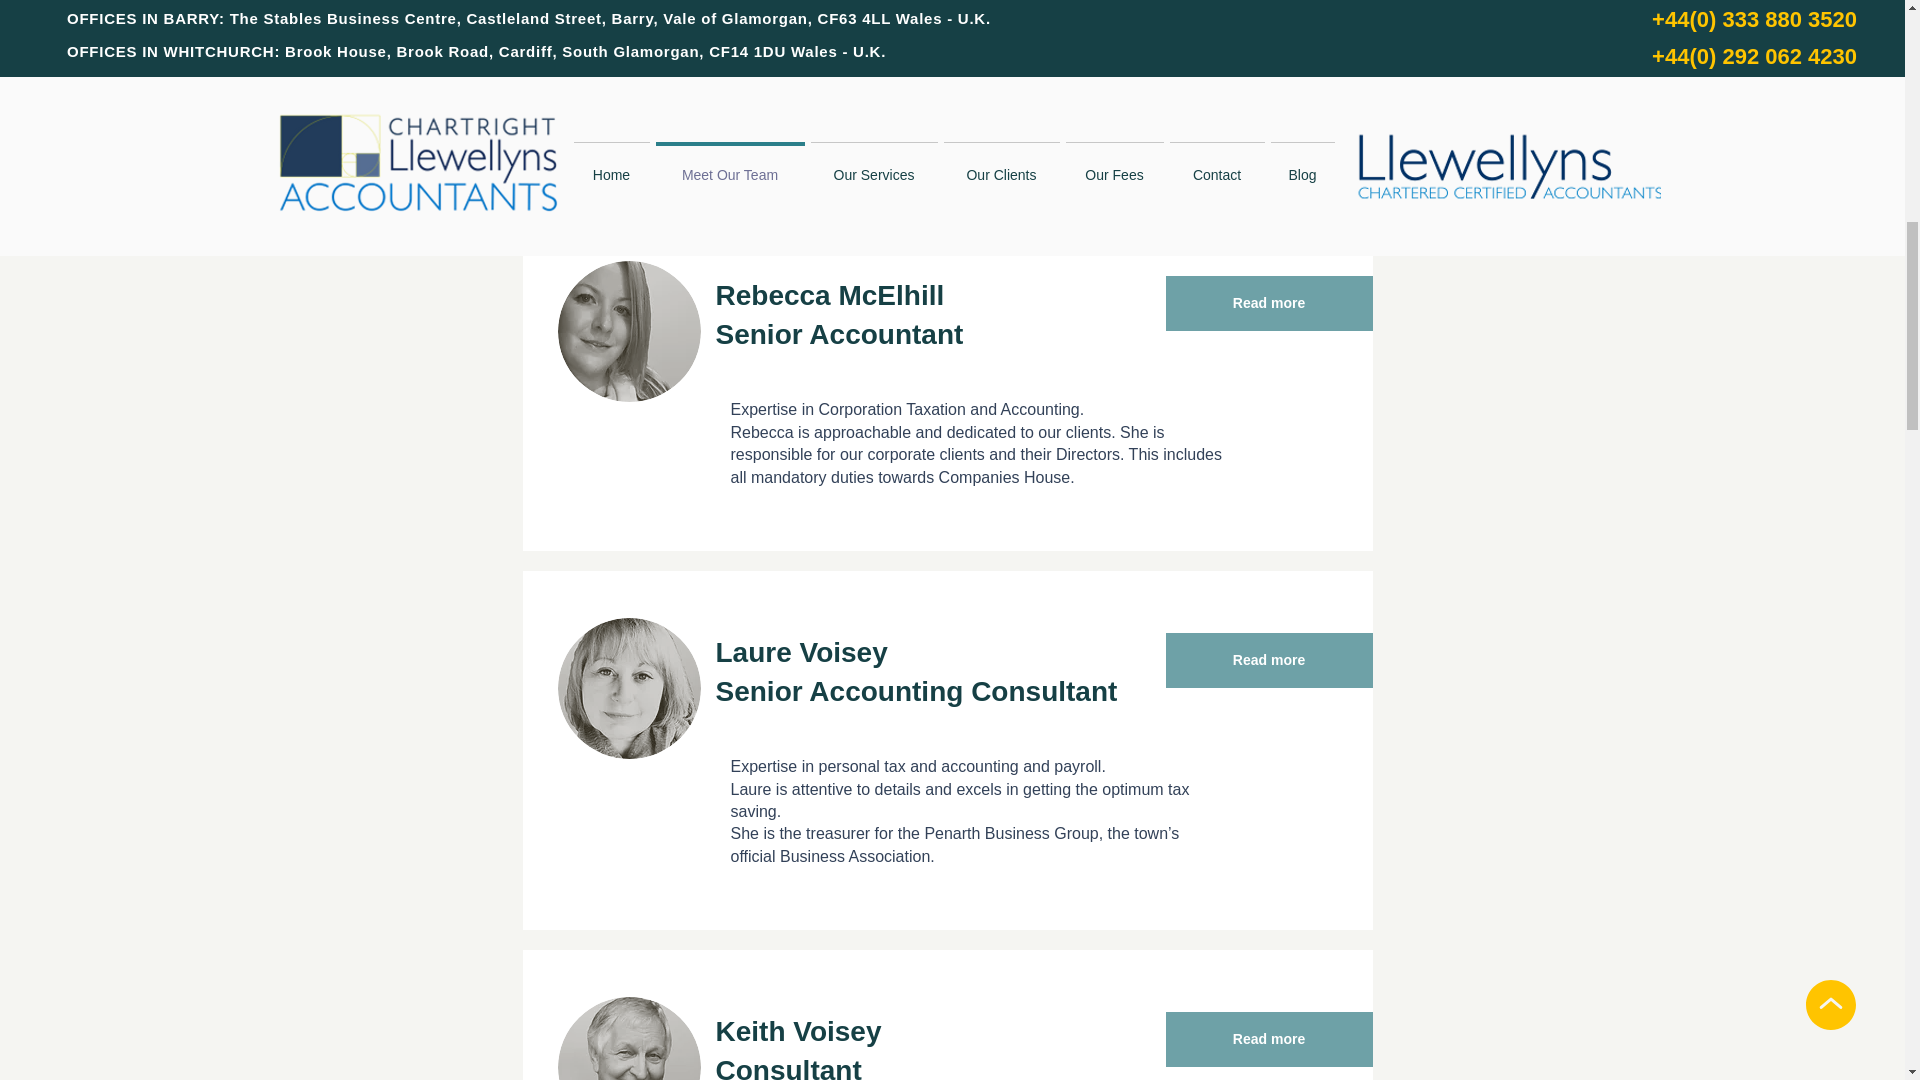 This screenshot has height=1080, width=1920. I want to click on Read more, so click(1268, 1039).